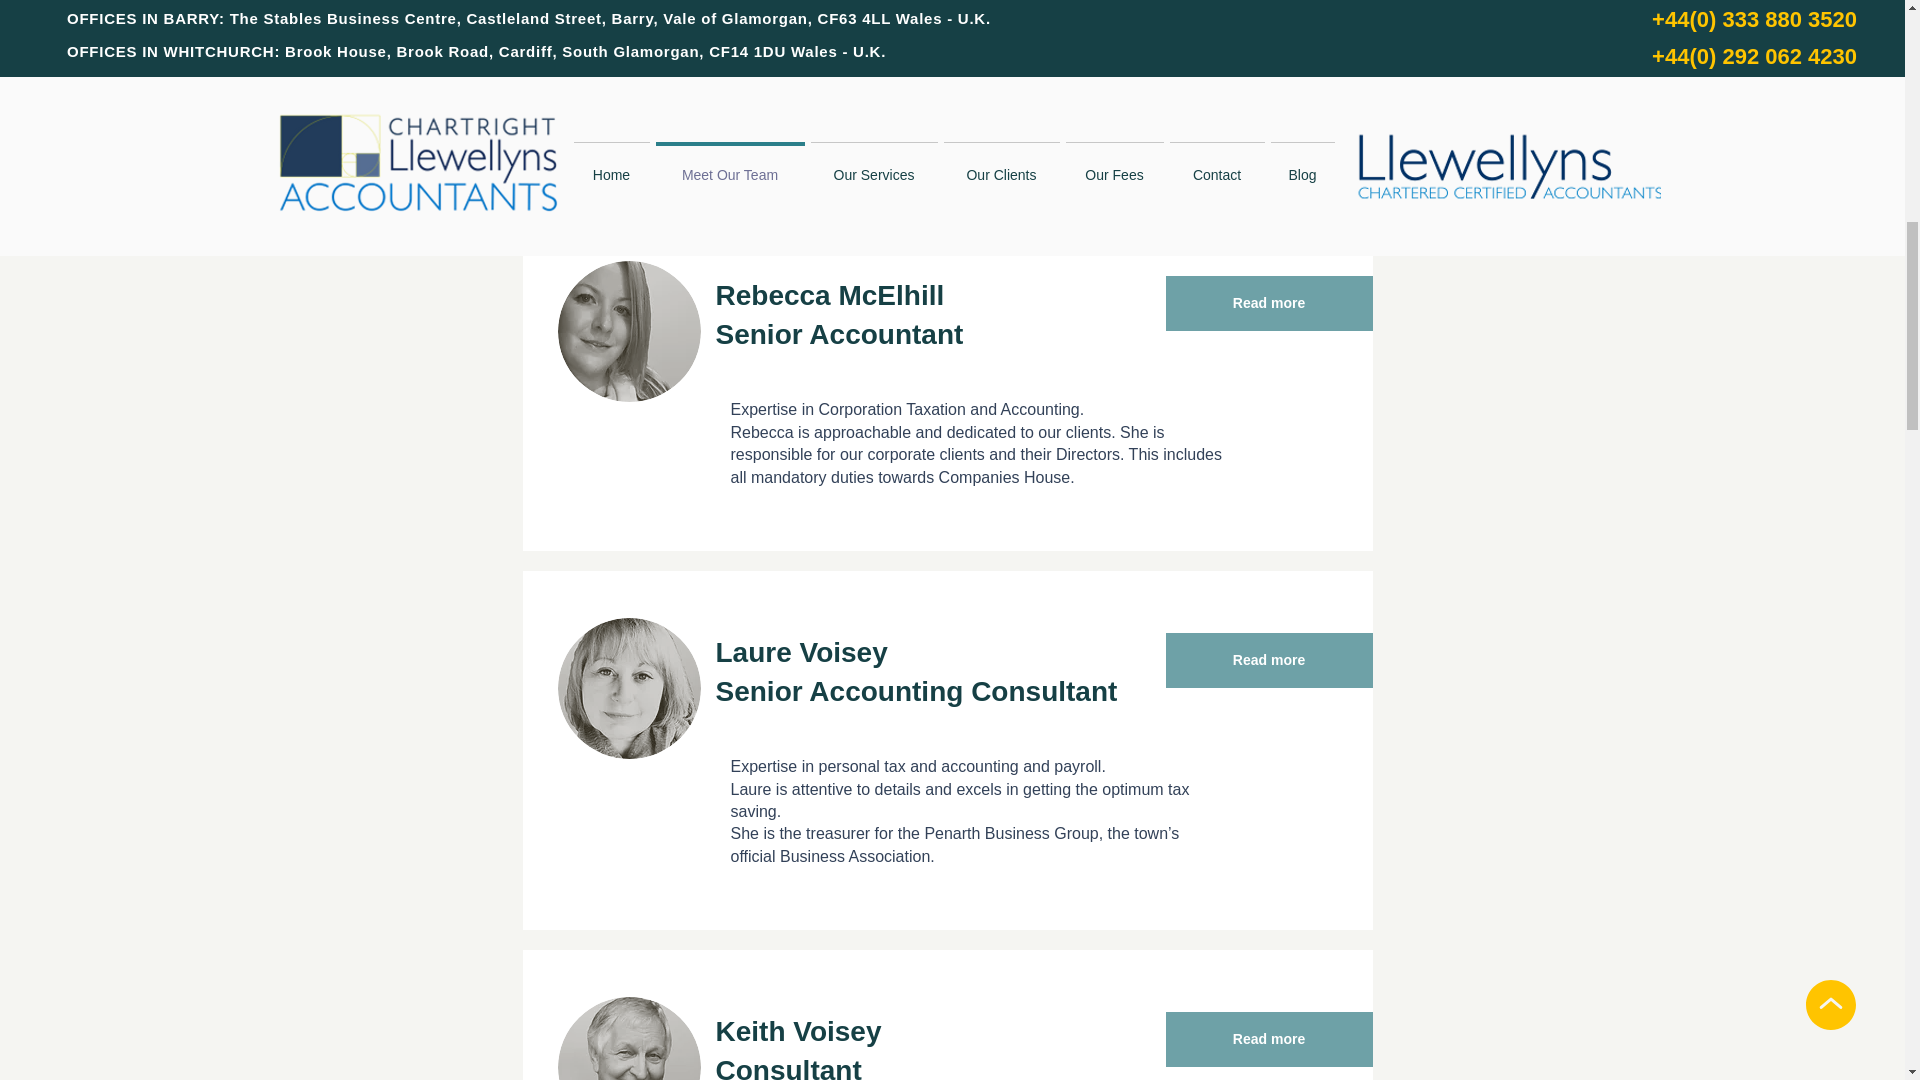 This screenshot has height=1080, width=1920. I want to click on Read more, so click(1268, 1039).